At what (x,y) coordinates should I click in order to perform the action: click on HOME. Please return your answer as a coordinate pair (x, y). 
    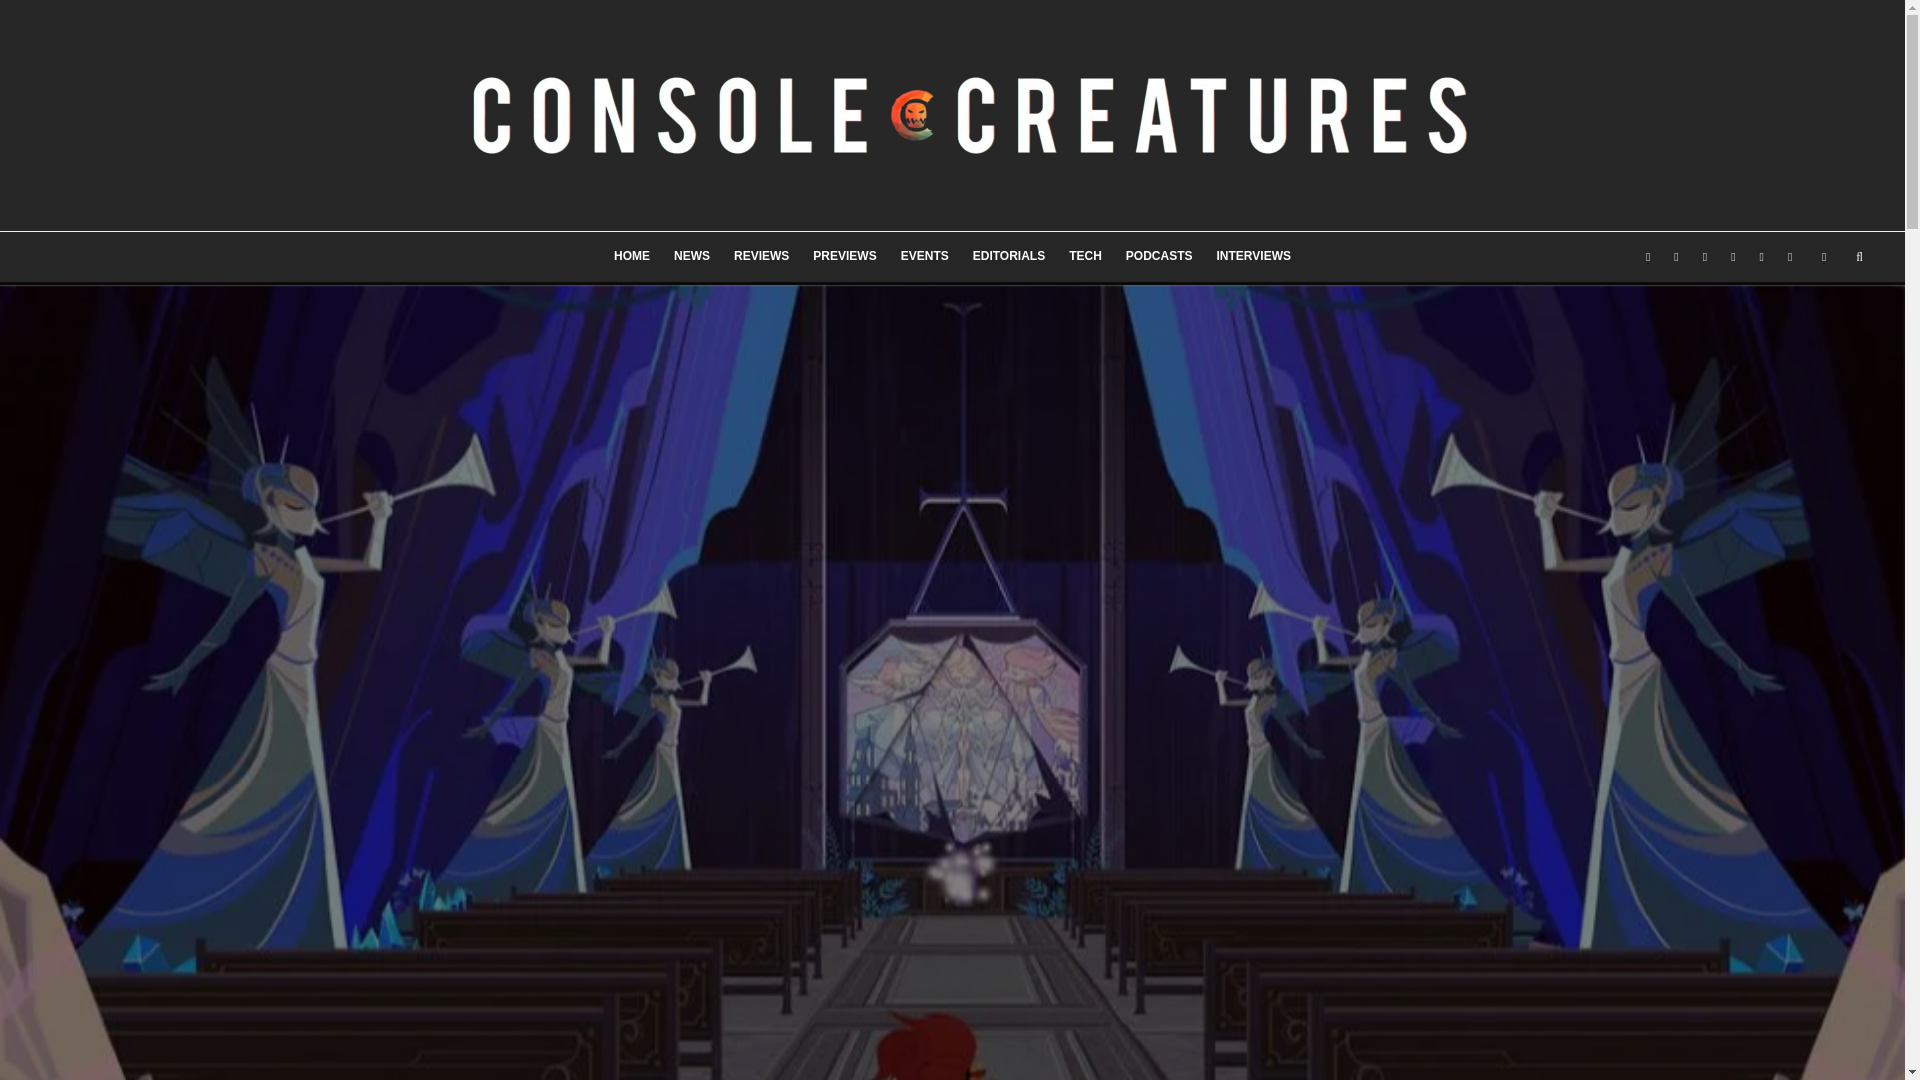
    Looking at the image, I should click on (632, 256).